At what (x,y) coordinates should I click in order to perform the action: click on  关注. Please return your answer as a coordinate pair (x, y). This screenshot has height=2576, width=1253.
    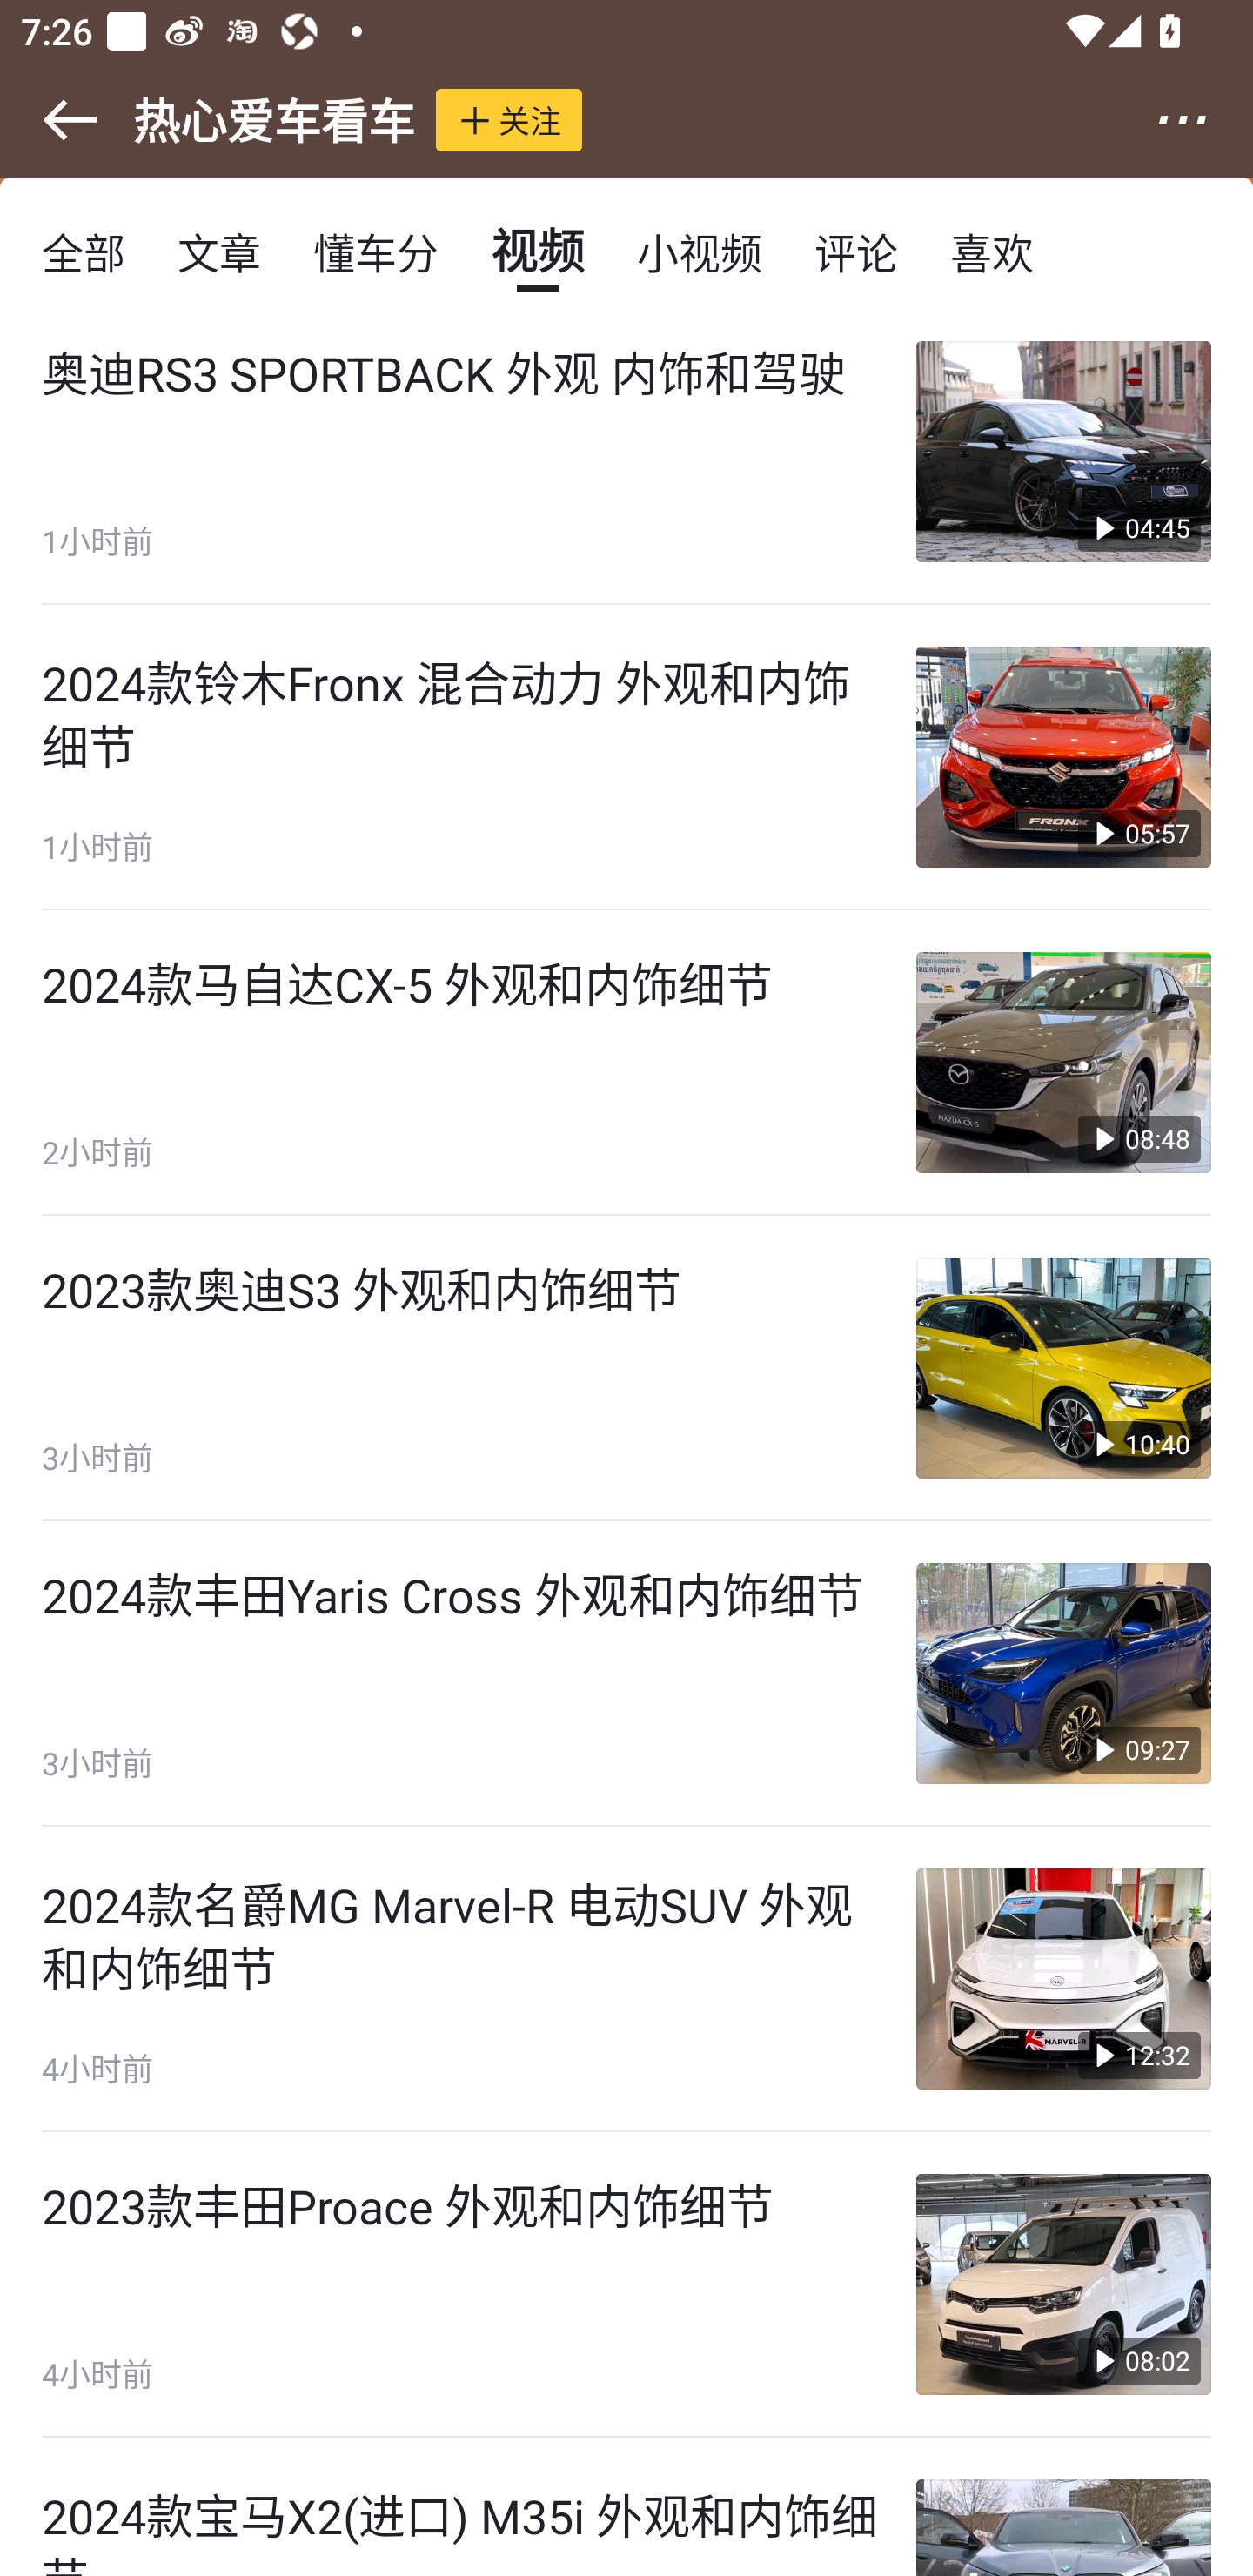
    Looking at the image, I should click on (509, 119).